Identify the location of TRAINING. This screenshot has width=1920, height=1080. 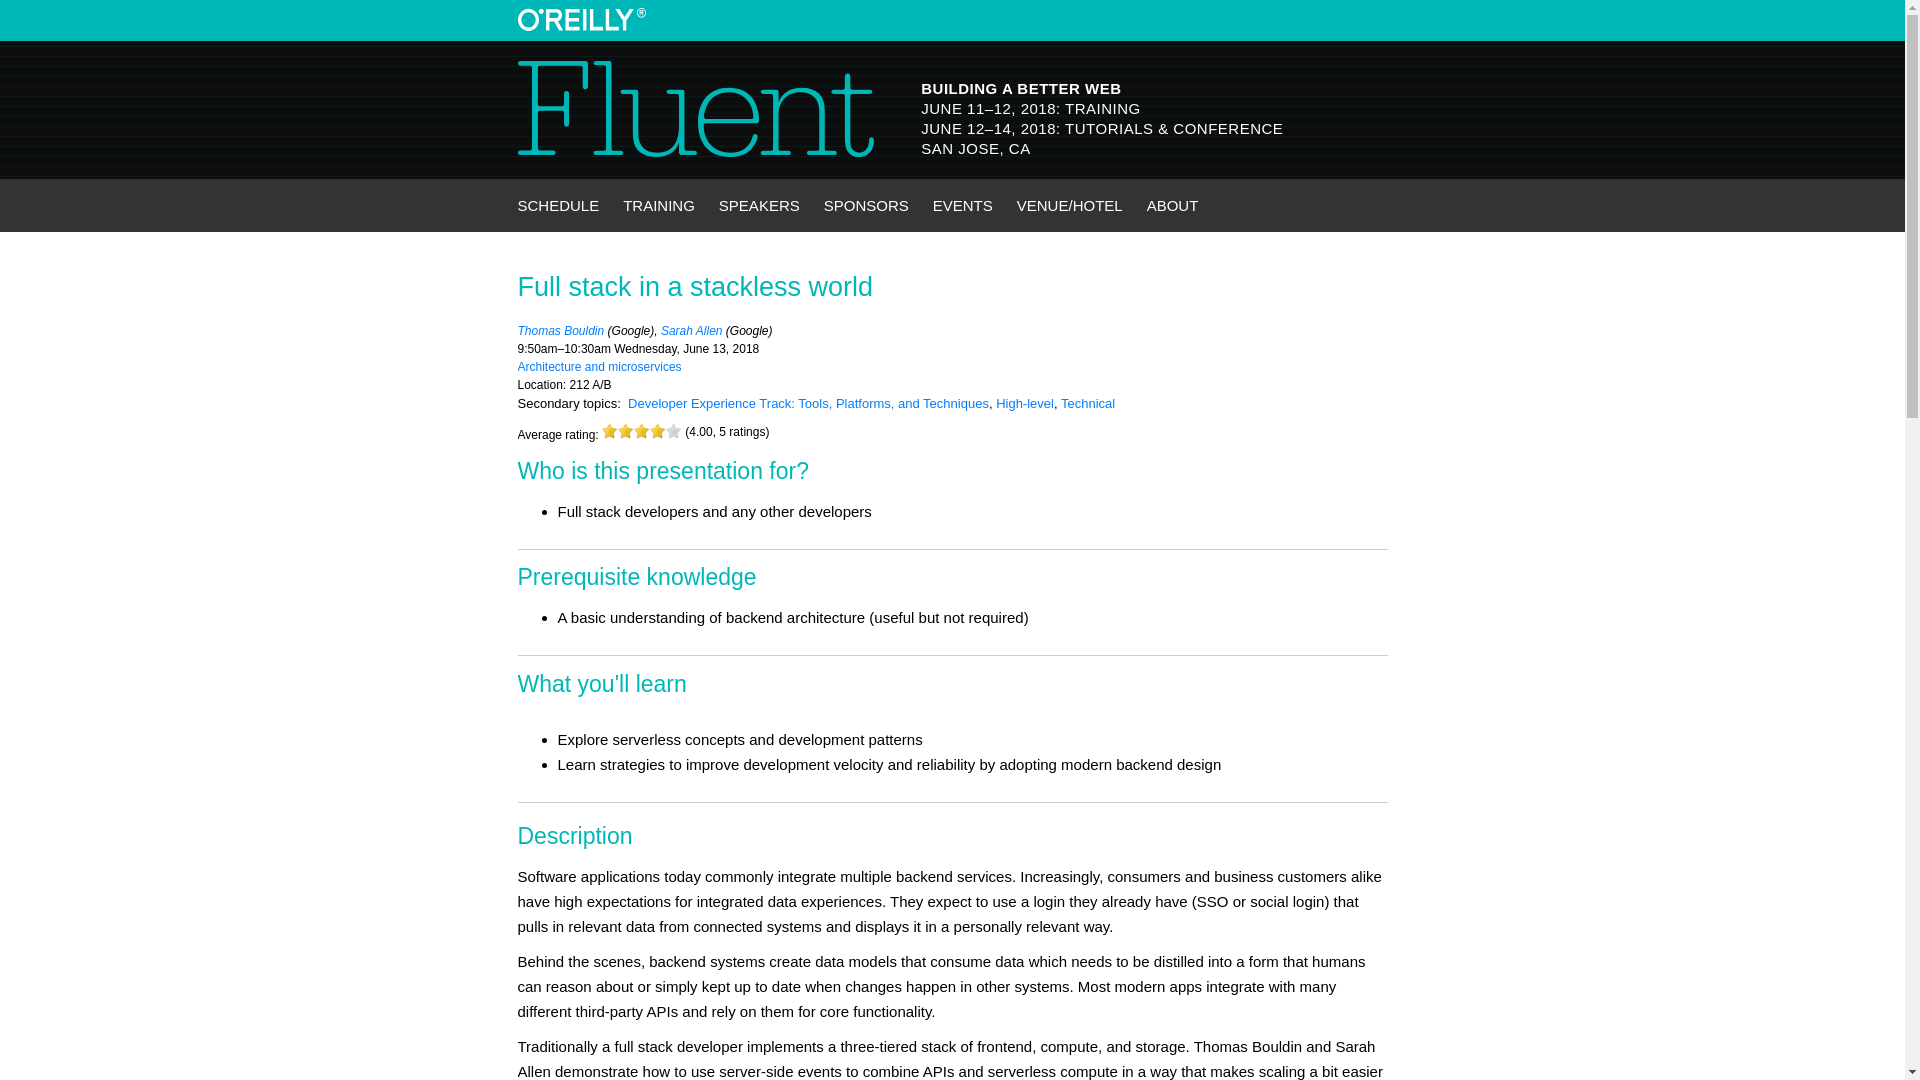
(658, 206).